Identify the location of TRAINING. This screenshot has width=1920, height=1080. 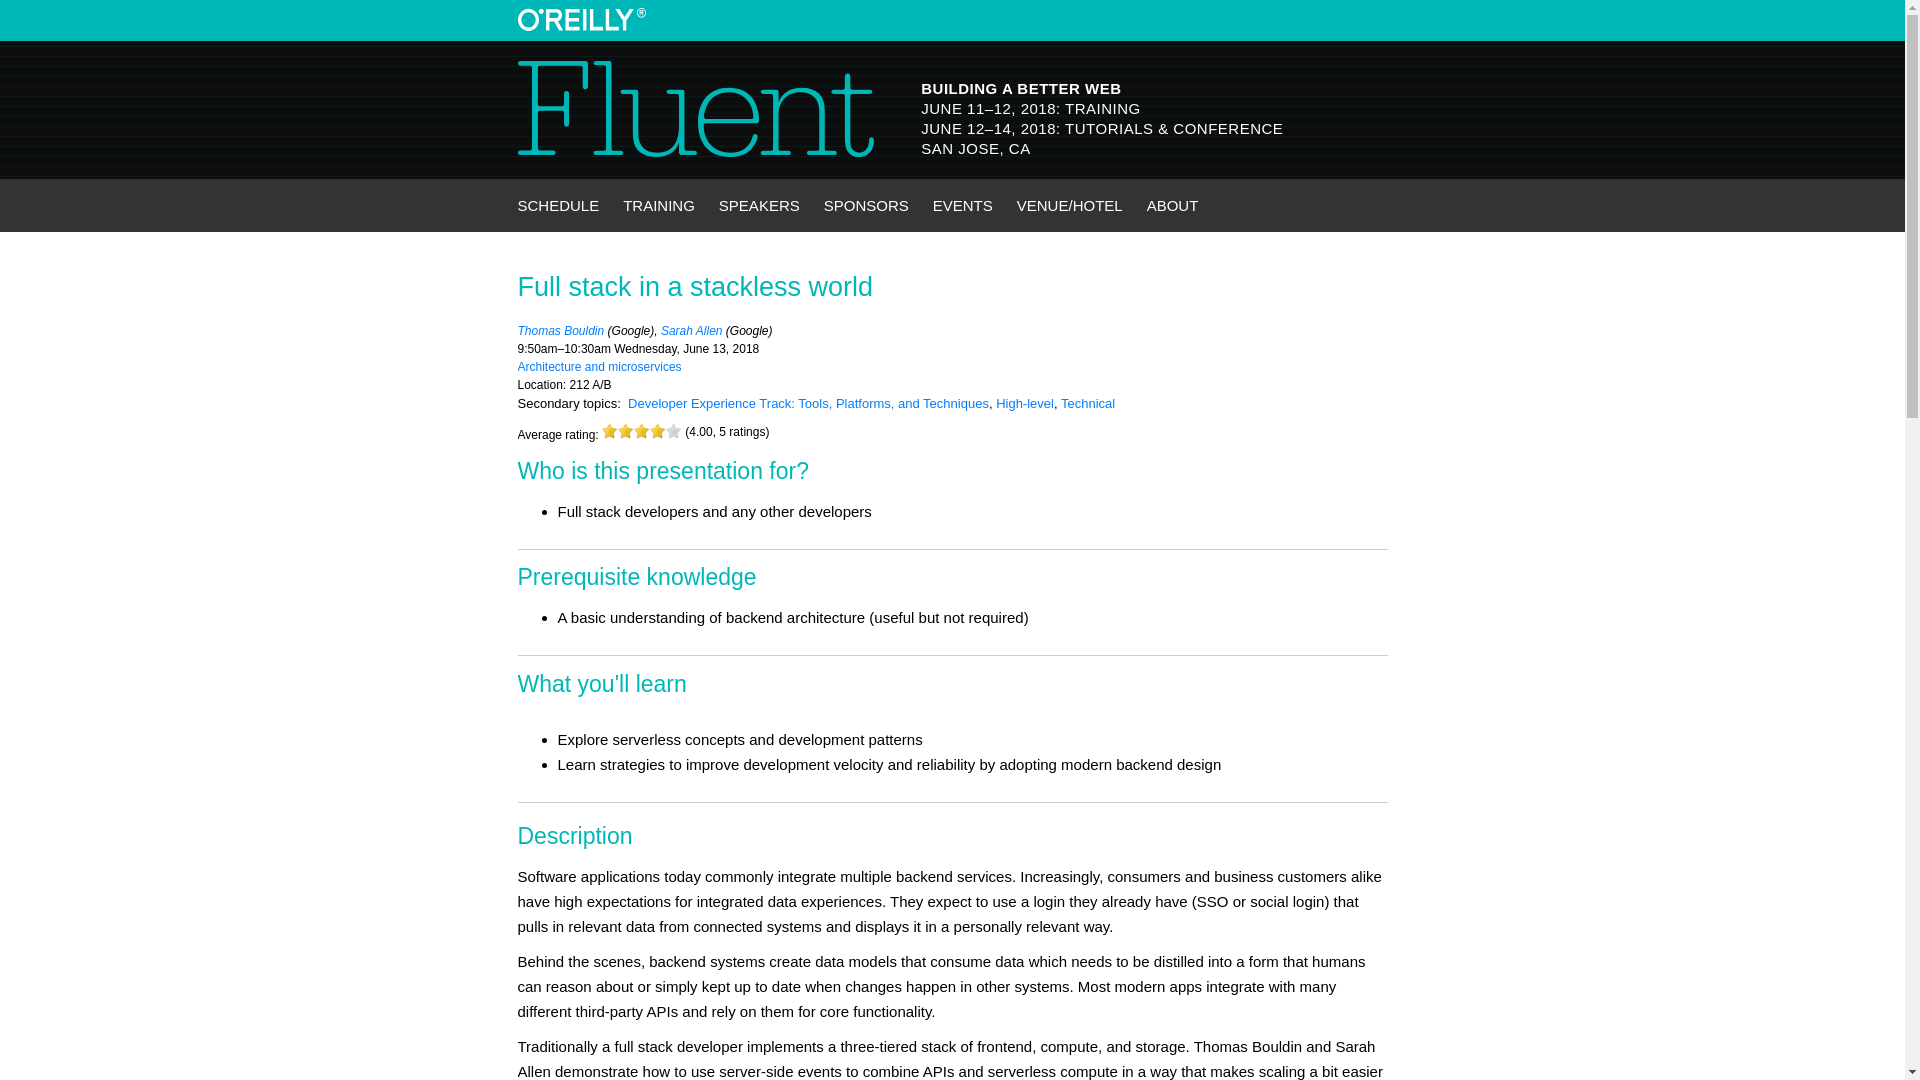
(658, 206).